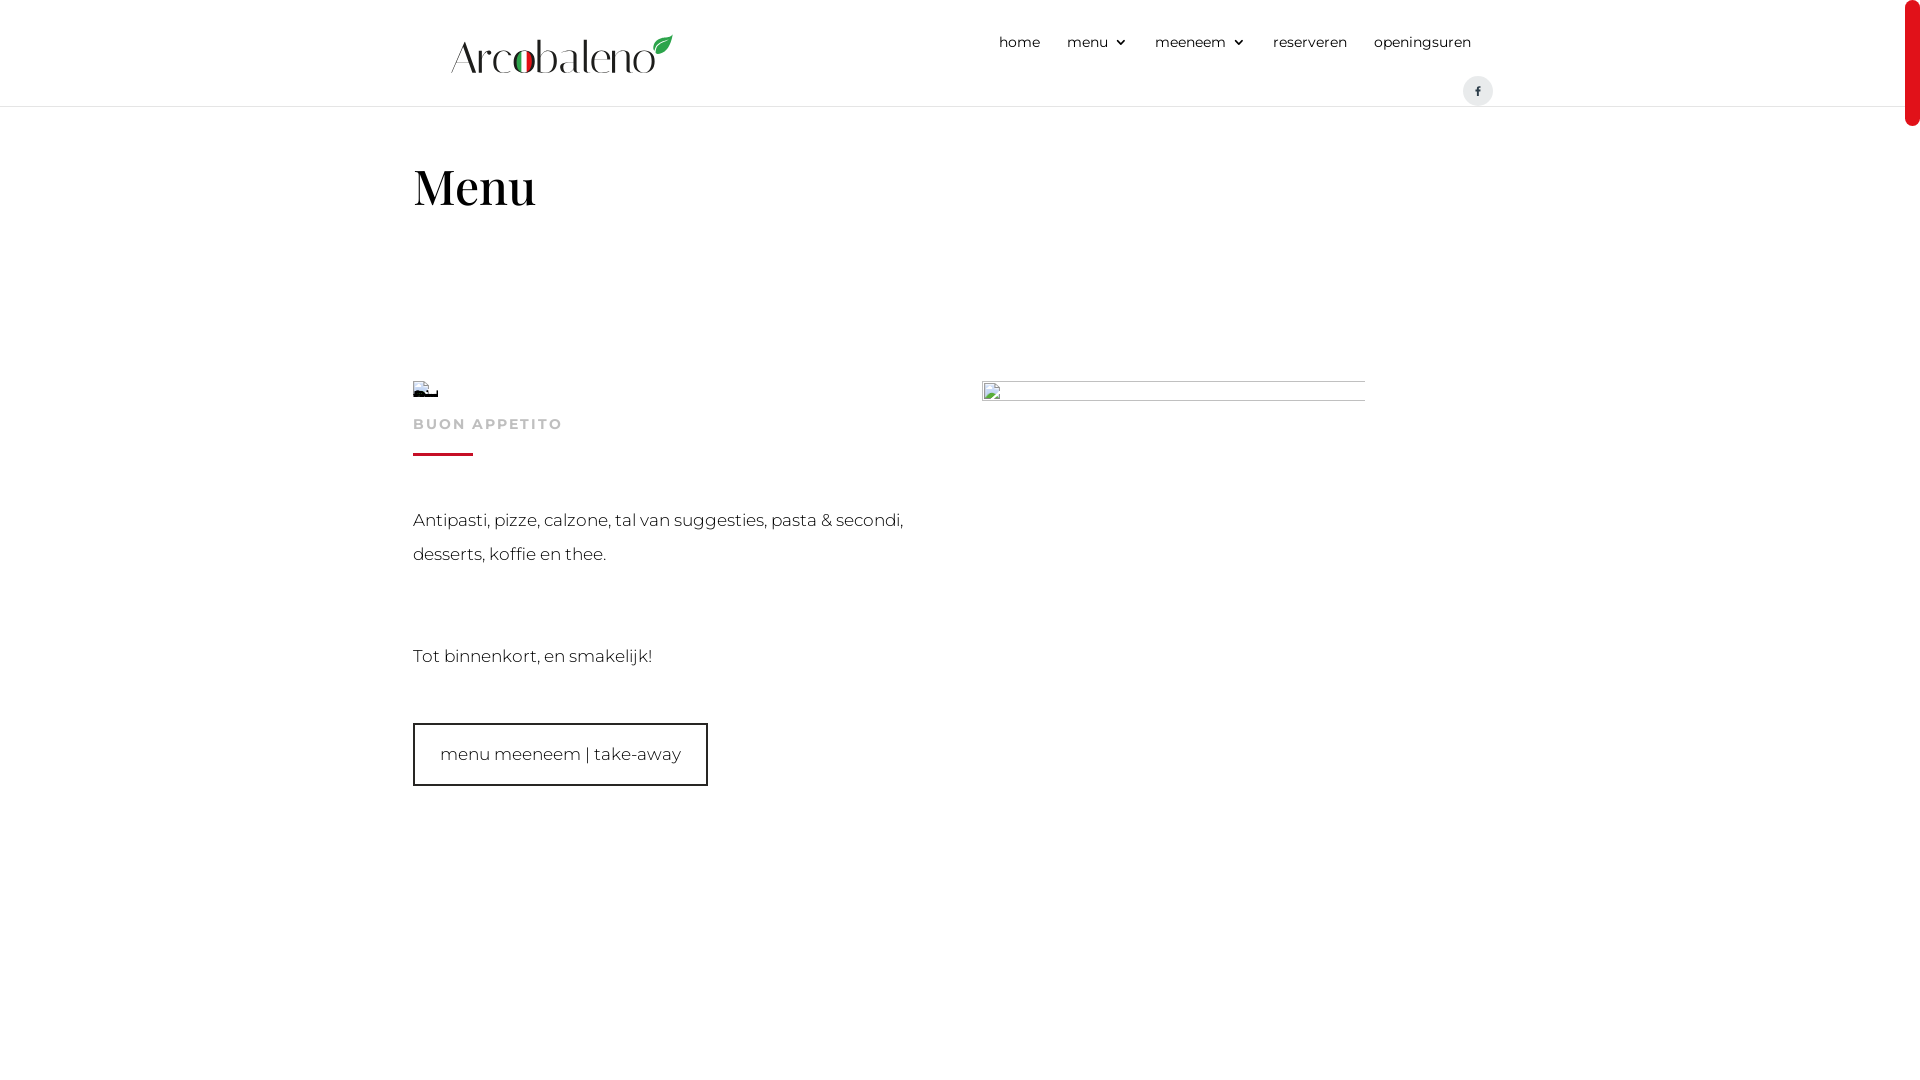  What do you see at coordinates (1422, 60) in the screenshot?
I see `openingsuren` at bounding box center [1422, 60].